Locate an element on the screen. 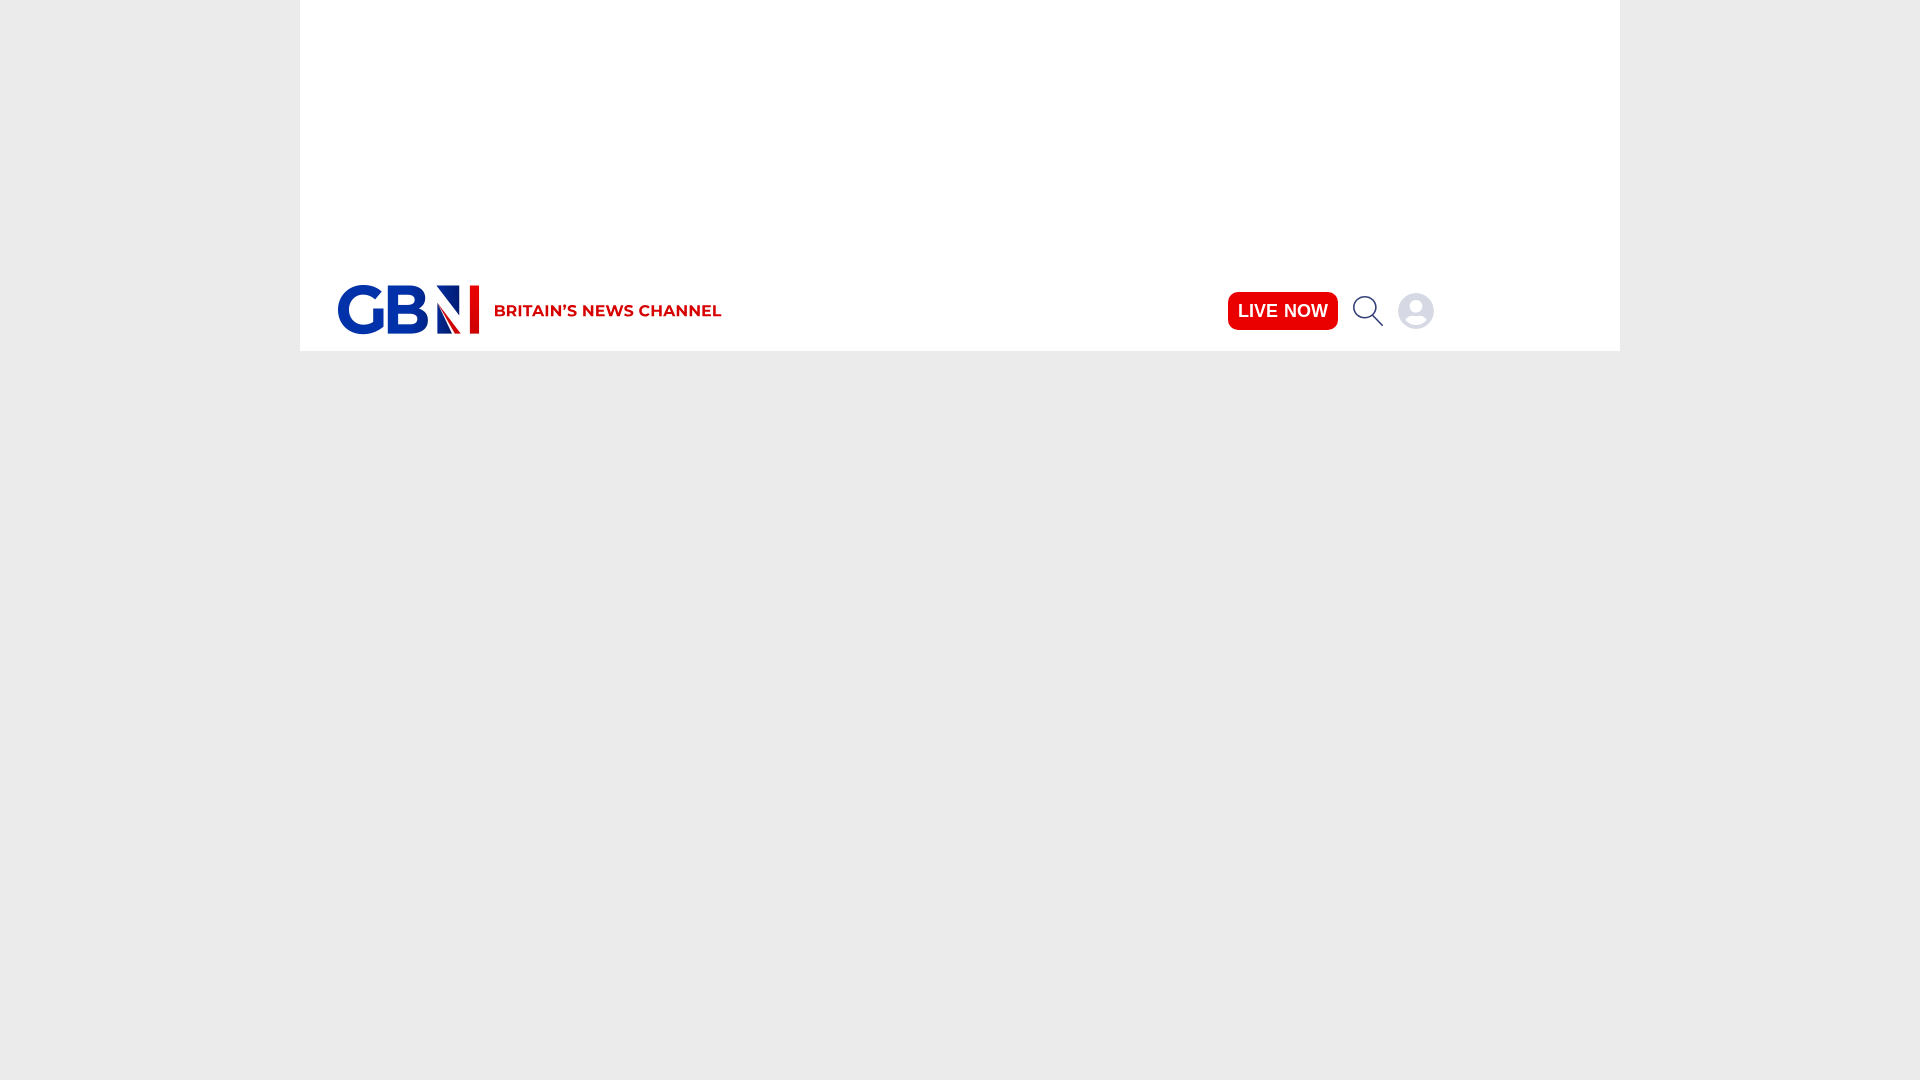 This screenshot has height=1080, width=1920. GBN Britain's News Channel is located at coordinates (408, 310).